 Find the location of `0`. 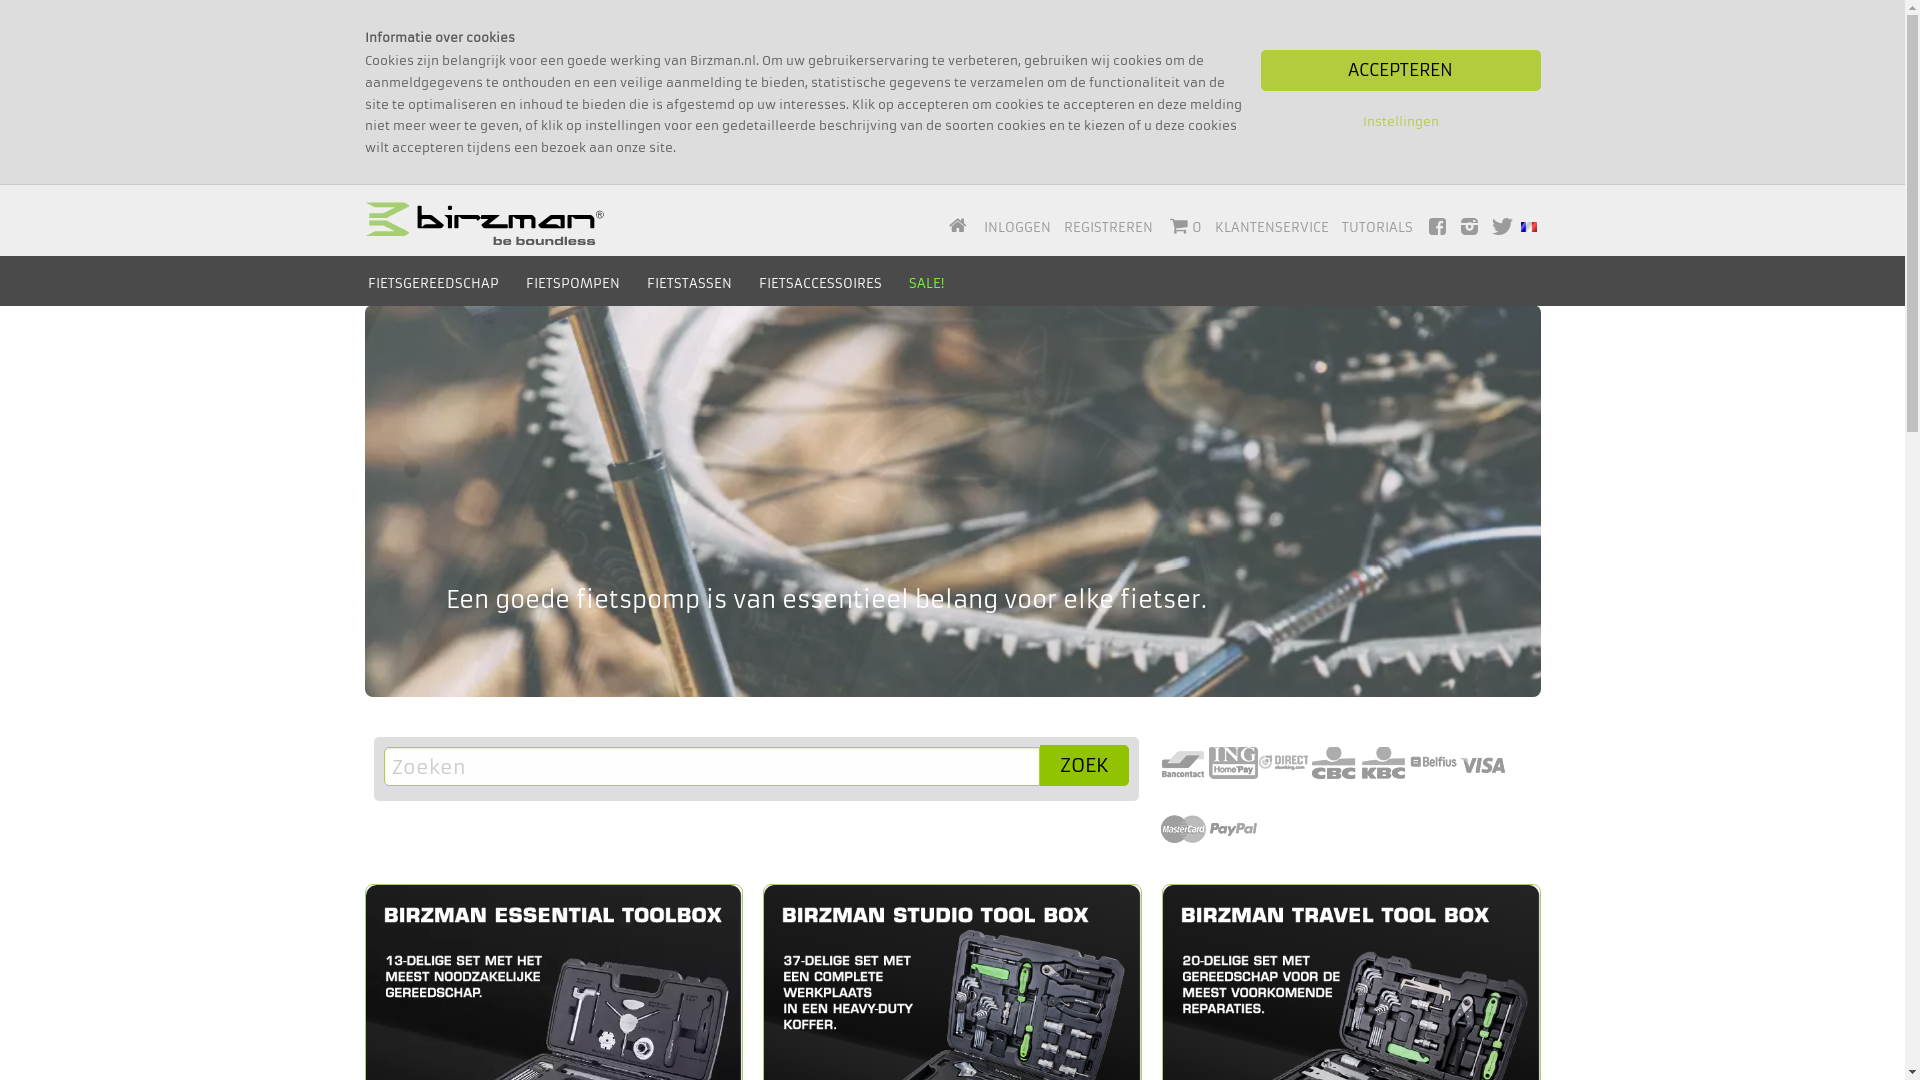

0 is located at coordinates (1184, 228).